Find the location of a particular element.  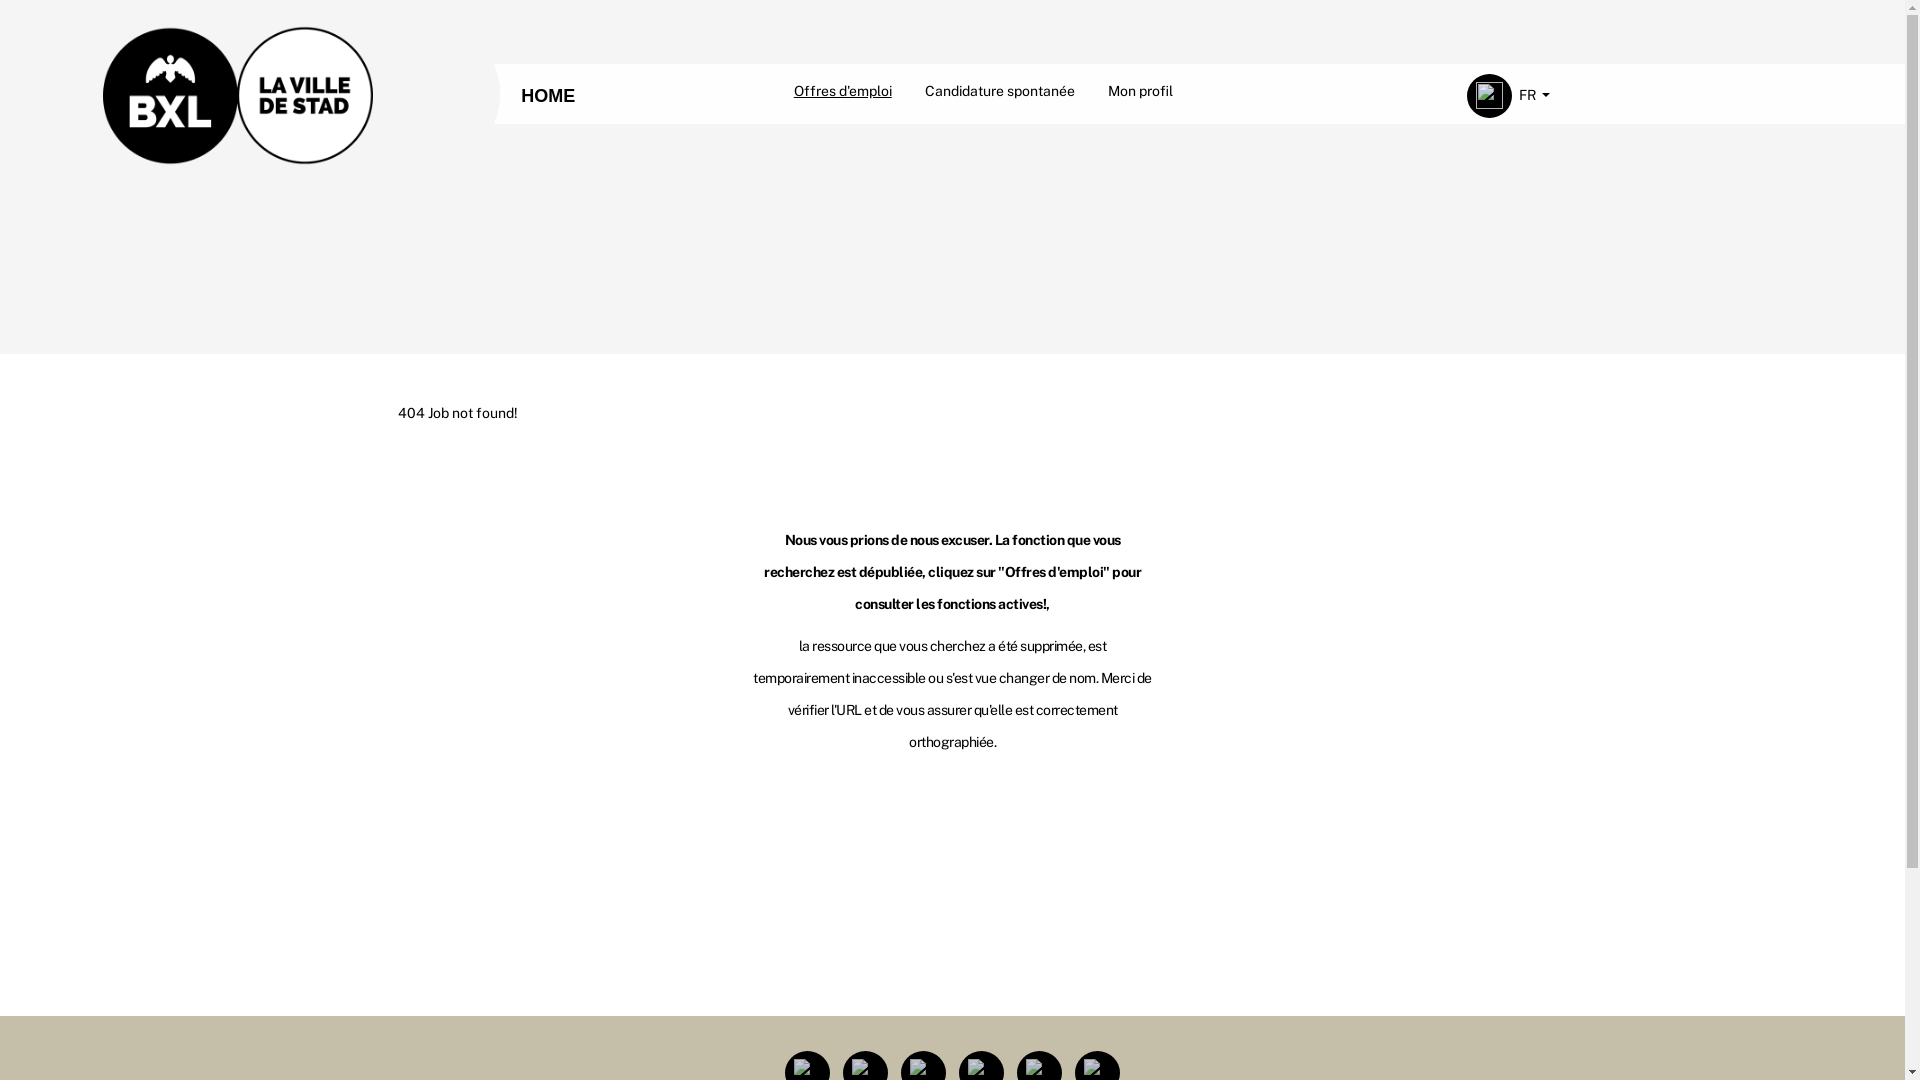

Offres d'emploi is located at coordinates (843, 91).